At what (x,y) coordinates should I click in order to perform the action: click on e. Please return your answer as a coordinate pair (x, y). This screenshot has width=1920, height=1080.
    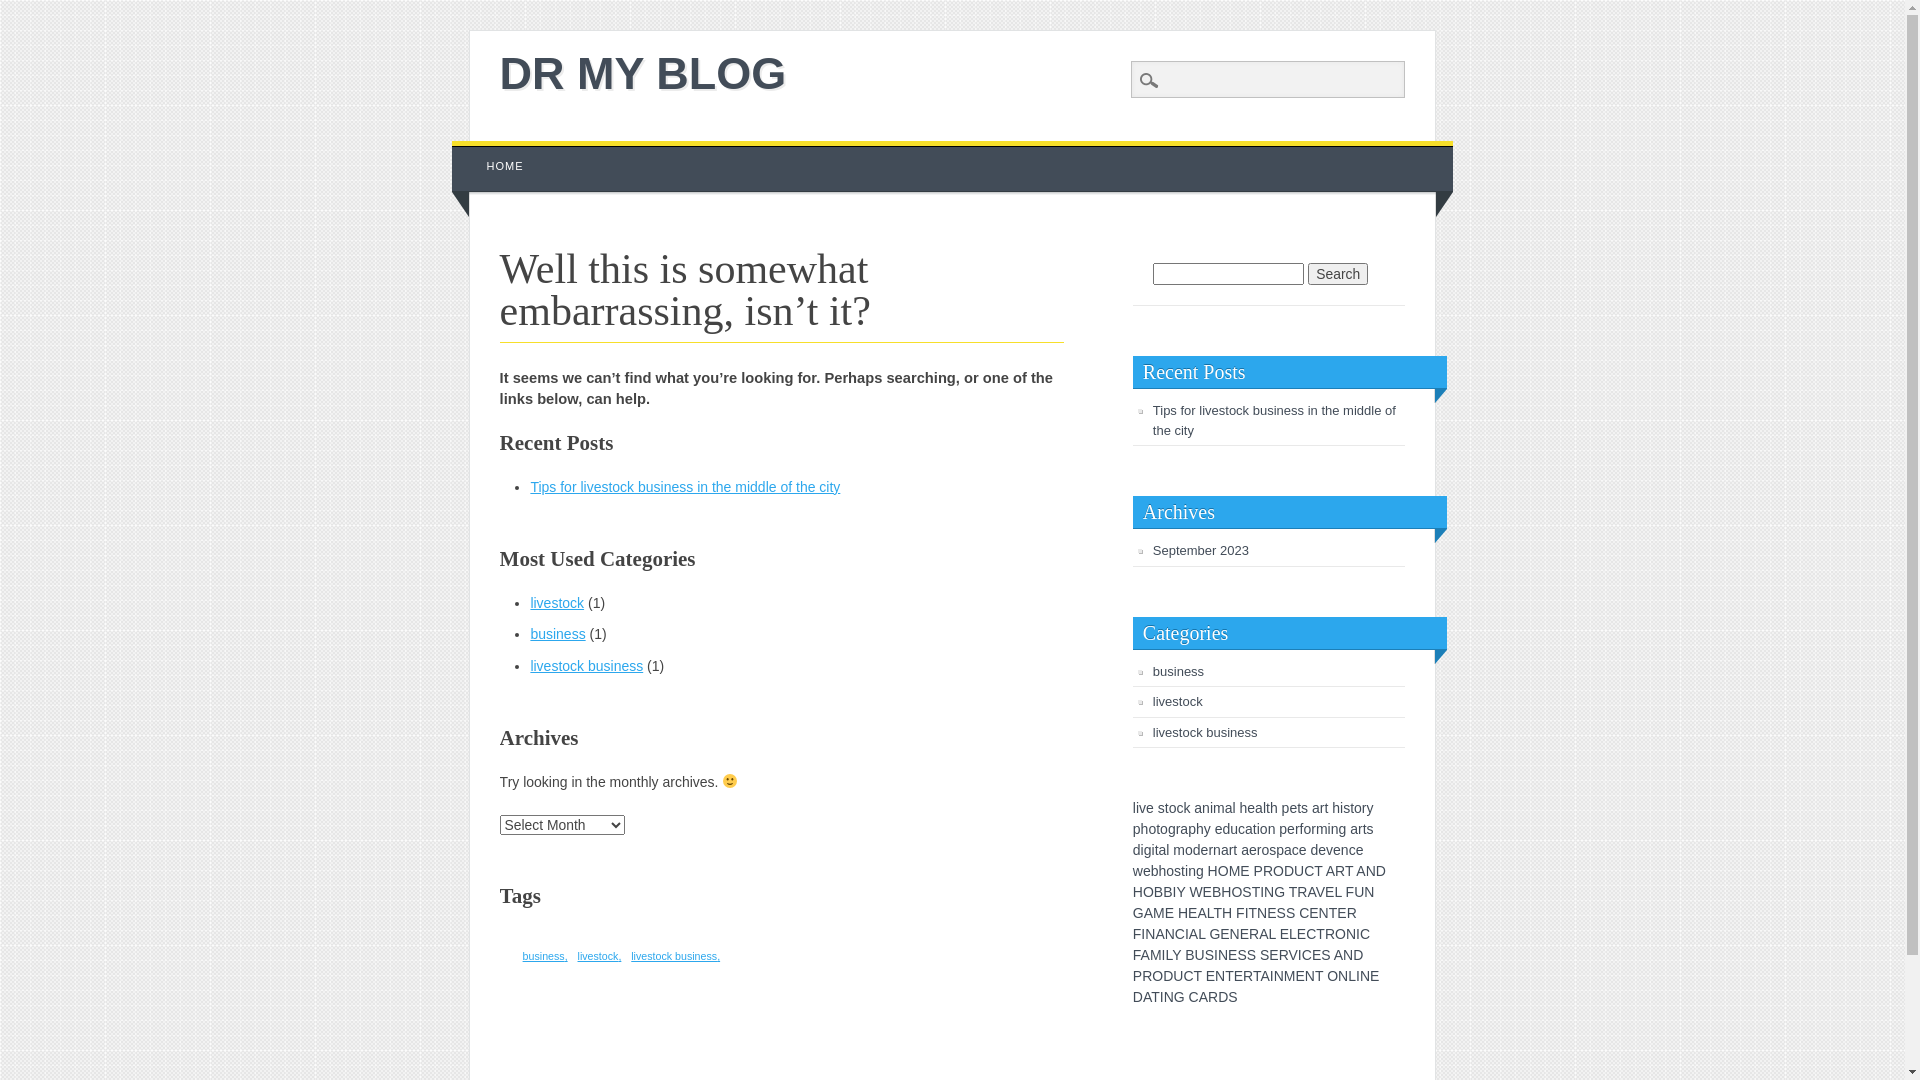
    Looking at the image, I should click on (1150, 808).